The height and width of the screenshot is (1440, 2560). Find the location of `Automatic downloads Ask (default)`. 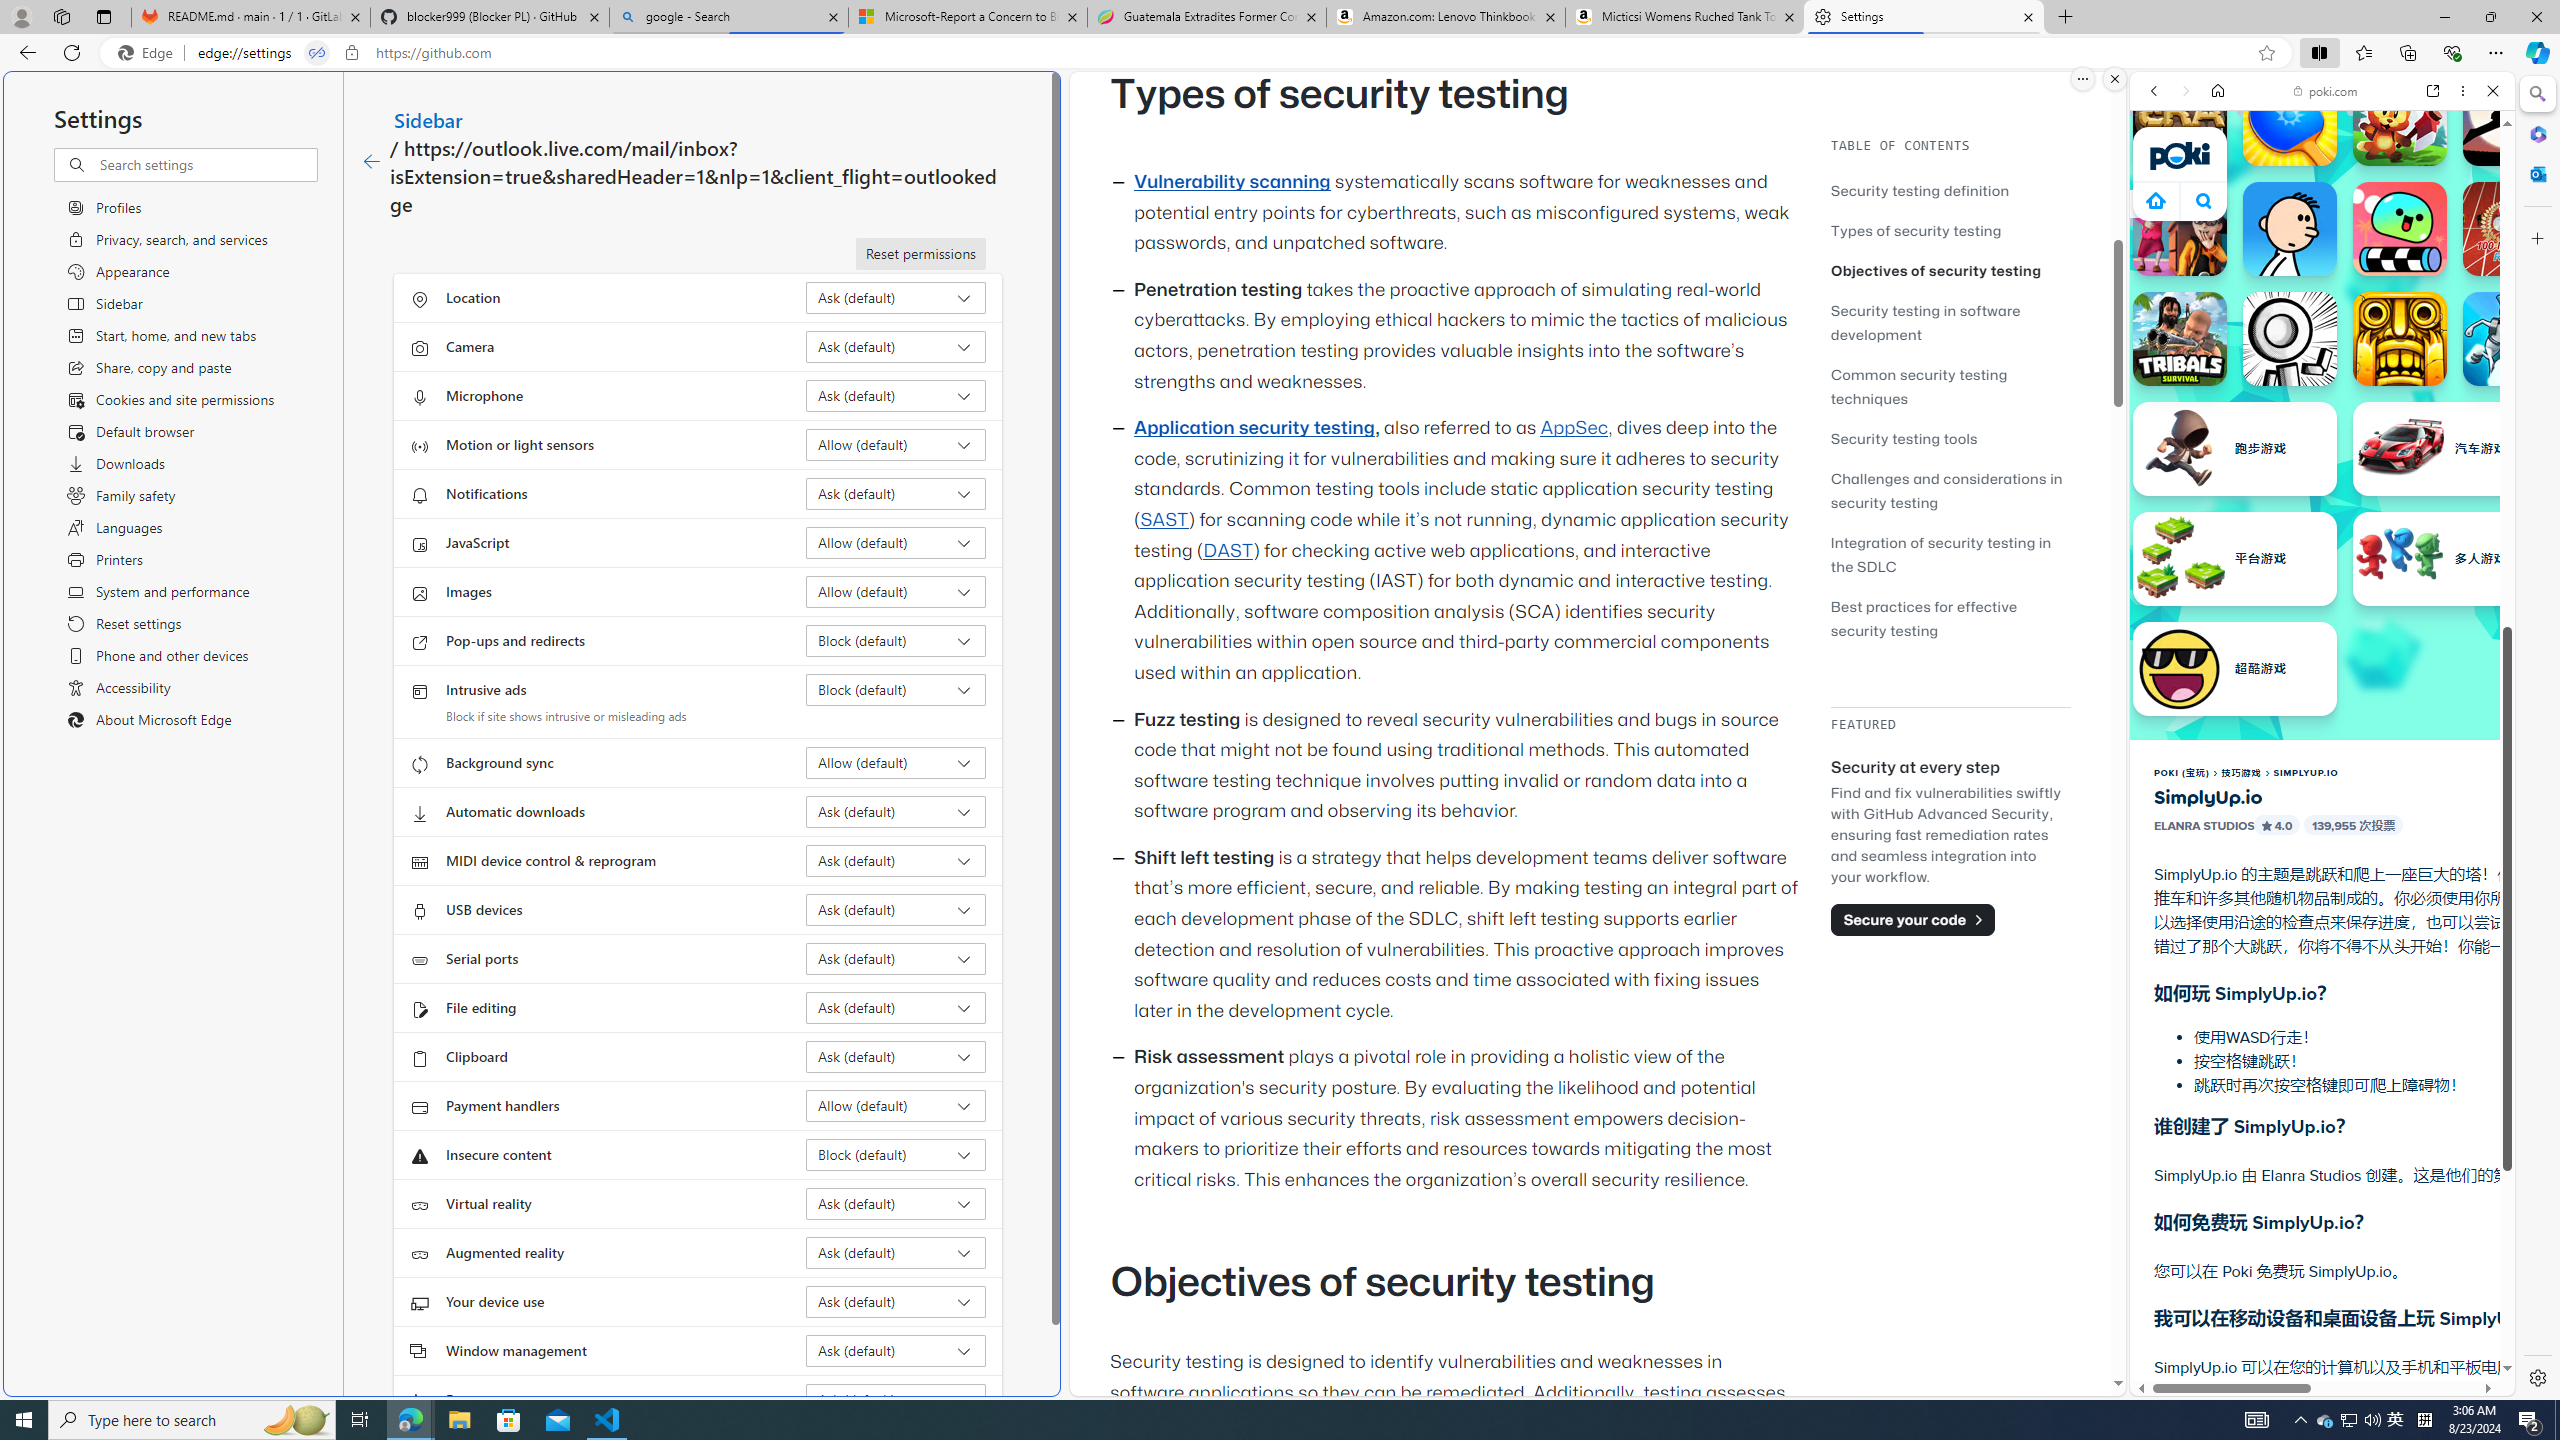

Automatic downloads Ask (default) is located at coordinates (896, 812).